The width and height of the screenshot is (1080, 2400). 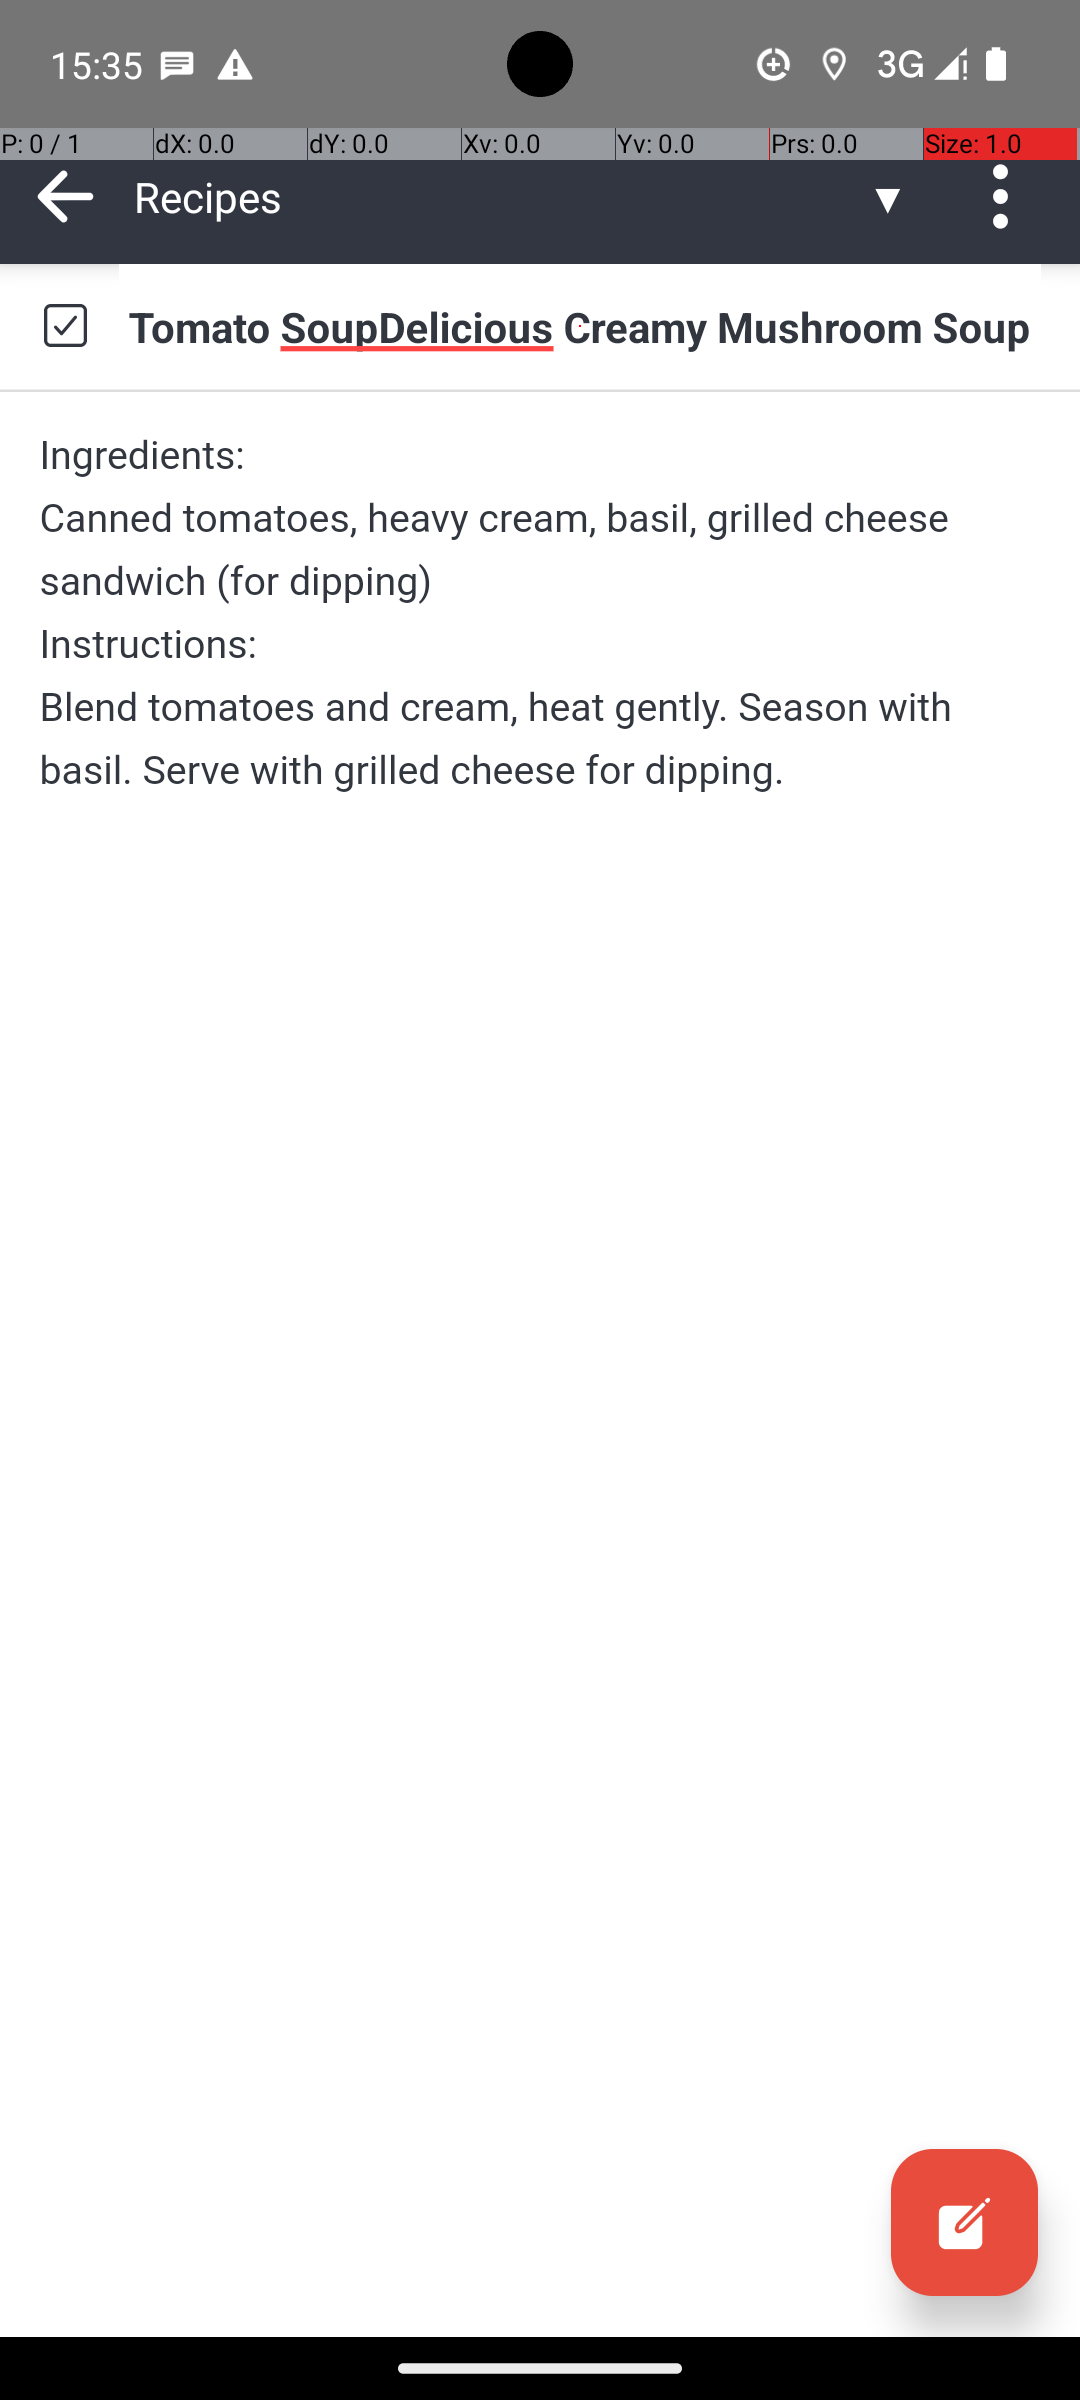 What do you see at coordinates (540, 612) in the screenshot?
I see `Ingredients:
Canned tomatoes, heavy cream, basil, grilled cheese sandwich (for dipping)
Instructions:
Blend tomatoes and cream, heat gently. Season with basil. Serve with grilled cheese for dipping.` at bounding box center [540, 612].